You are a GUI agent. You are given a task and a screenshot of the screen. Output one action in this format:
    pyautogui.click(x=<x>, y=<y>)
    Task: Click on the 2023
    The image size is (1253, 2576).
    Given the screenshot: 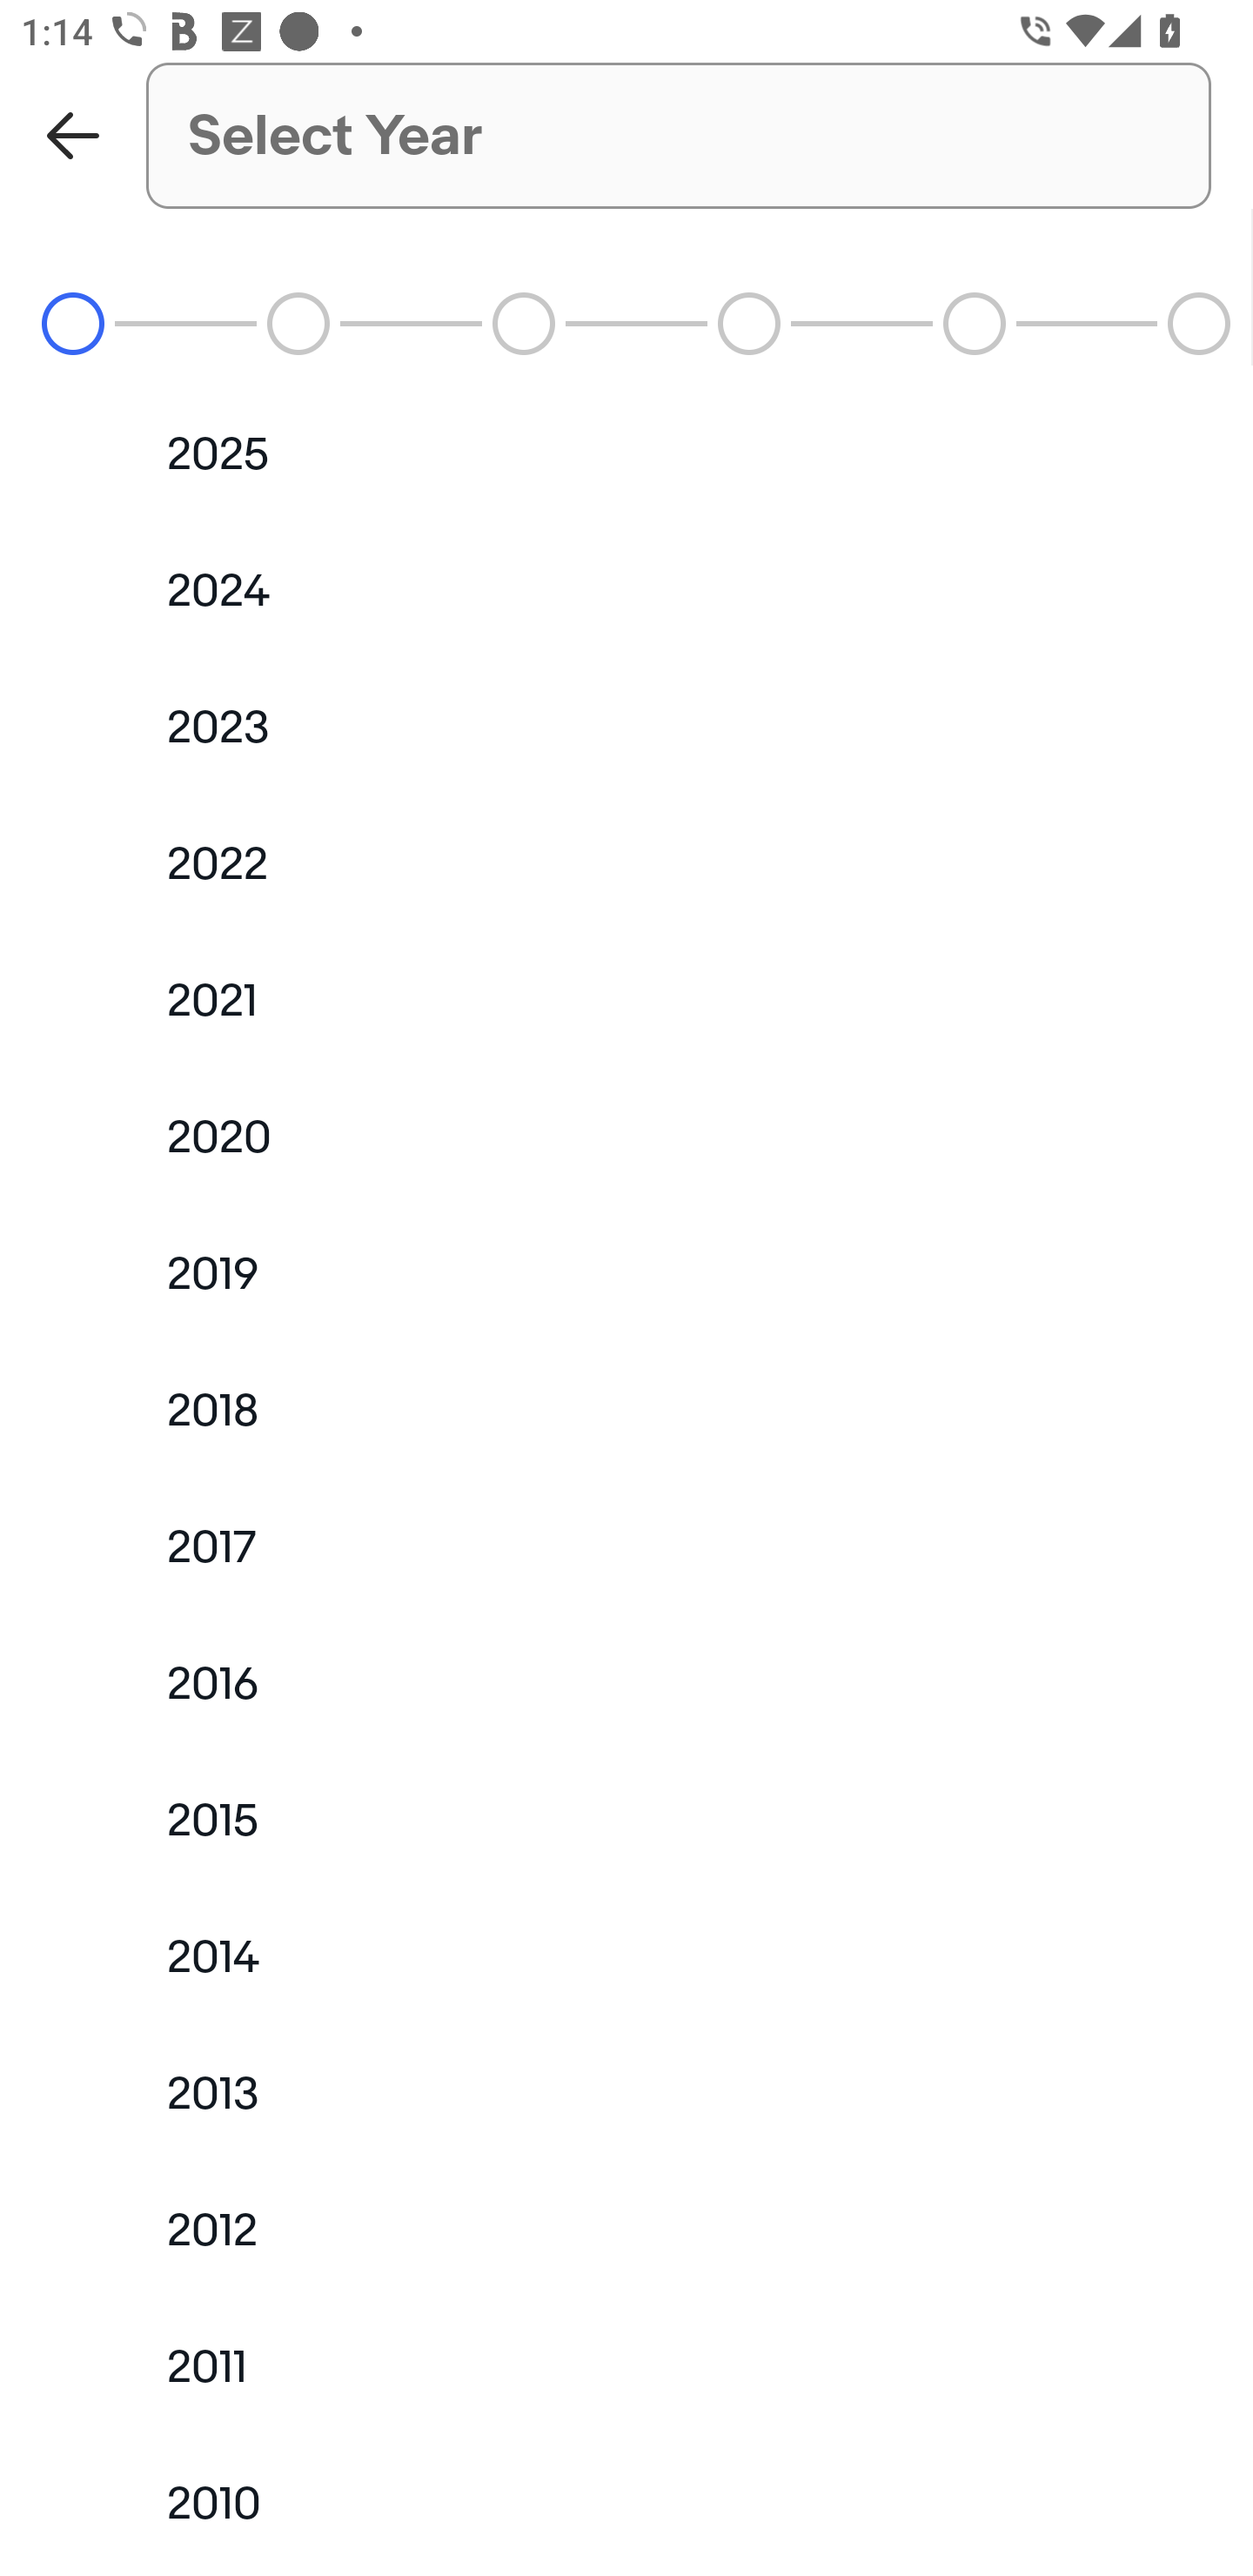 What is the action you would take?
    pyautogui.click(x=626, y=728)
    